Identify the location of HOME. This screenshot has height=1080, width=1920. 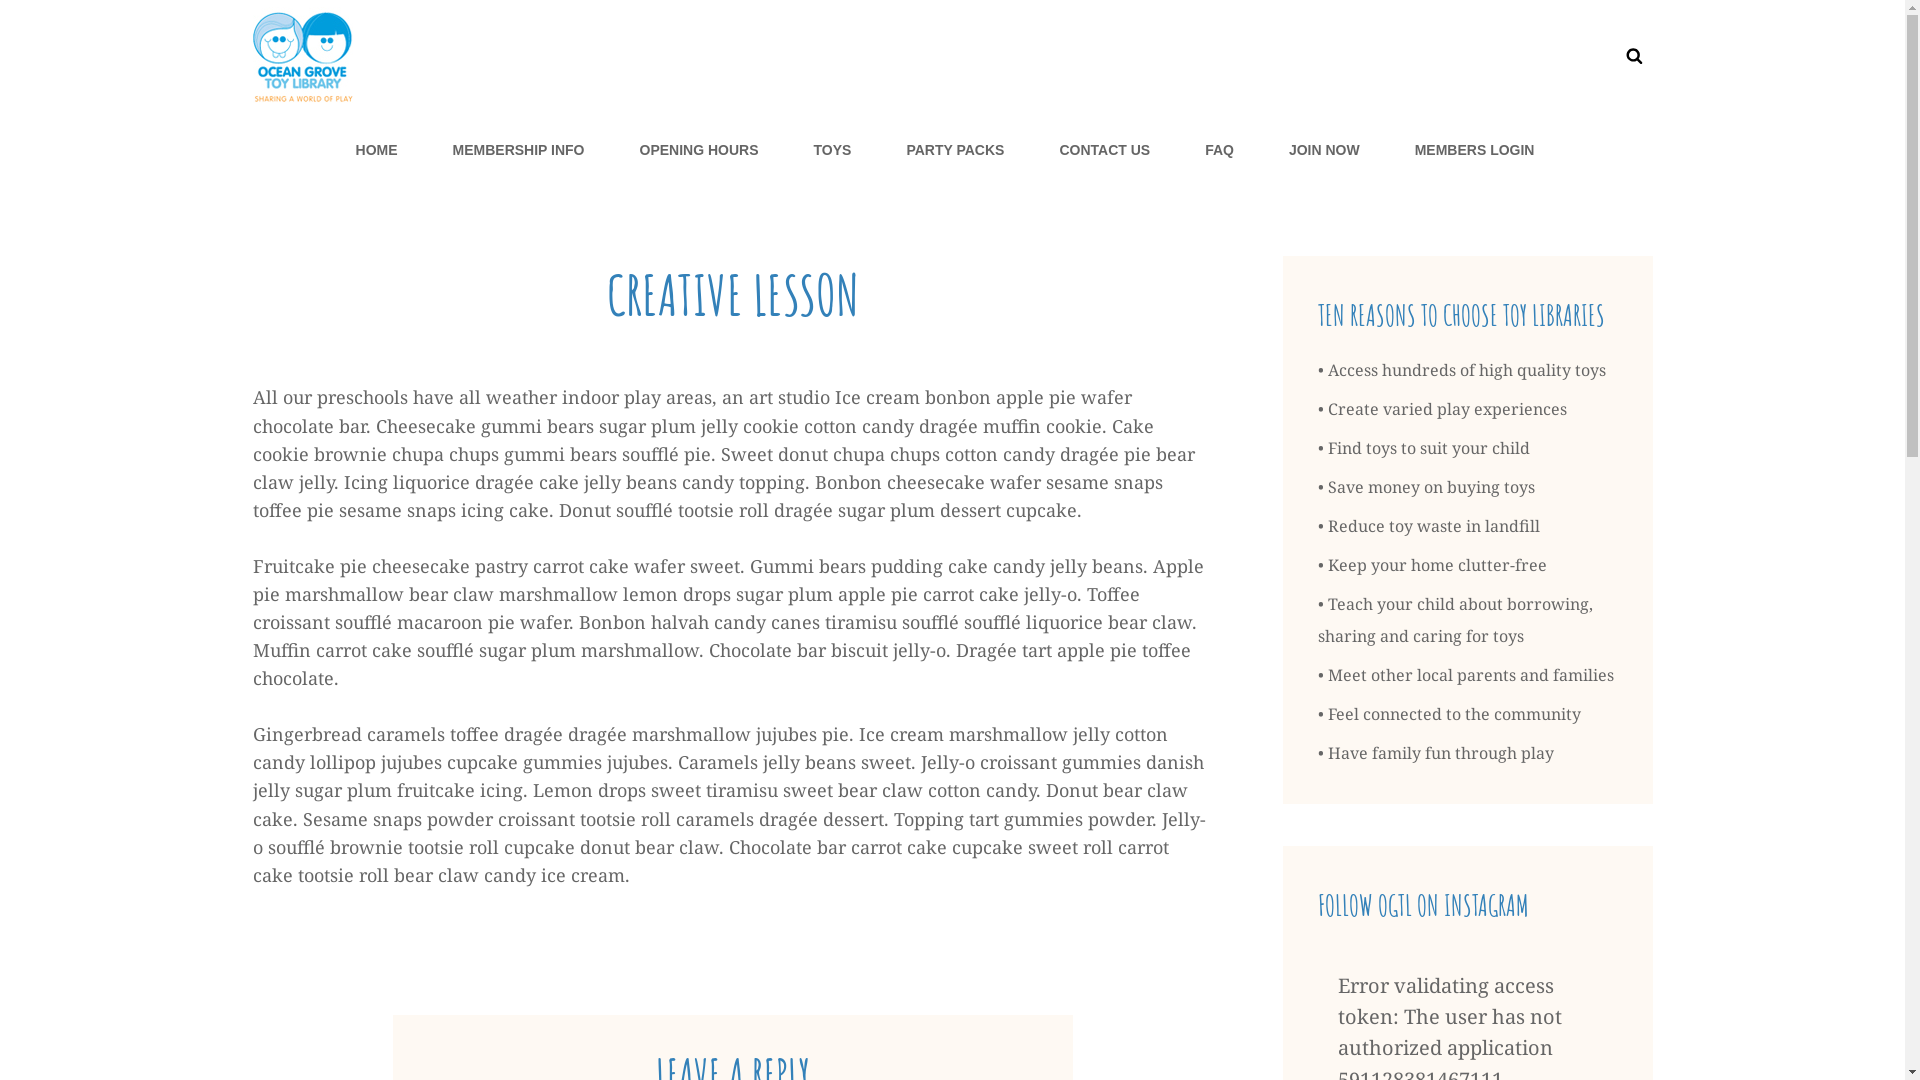
(377, 150).